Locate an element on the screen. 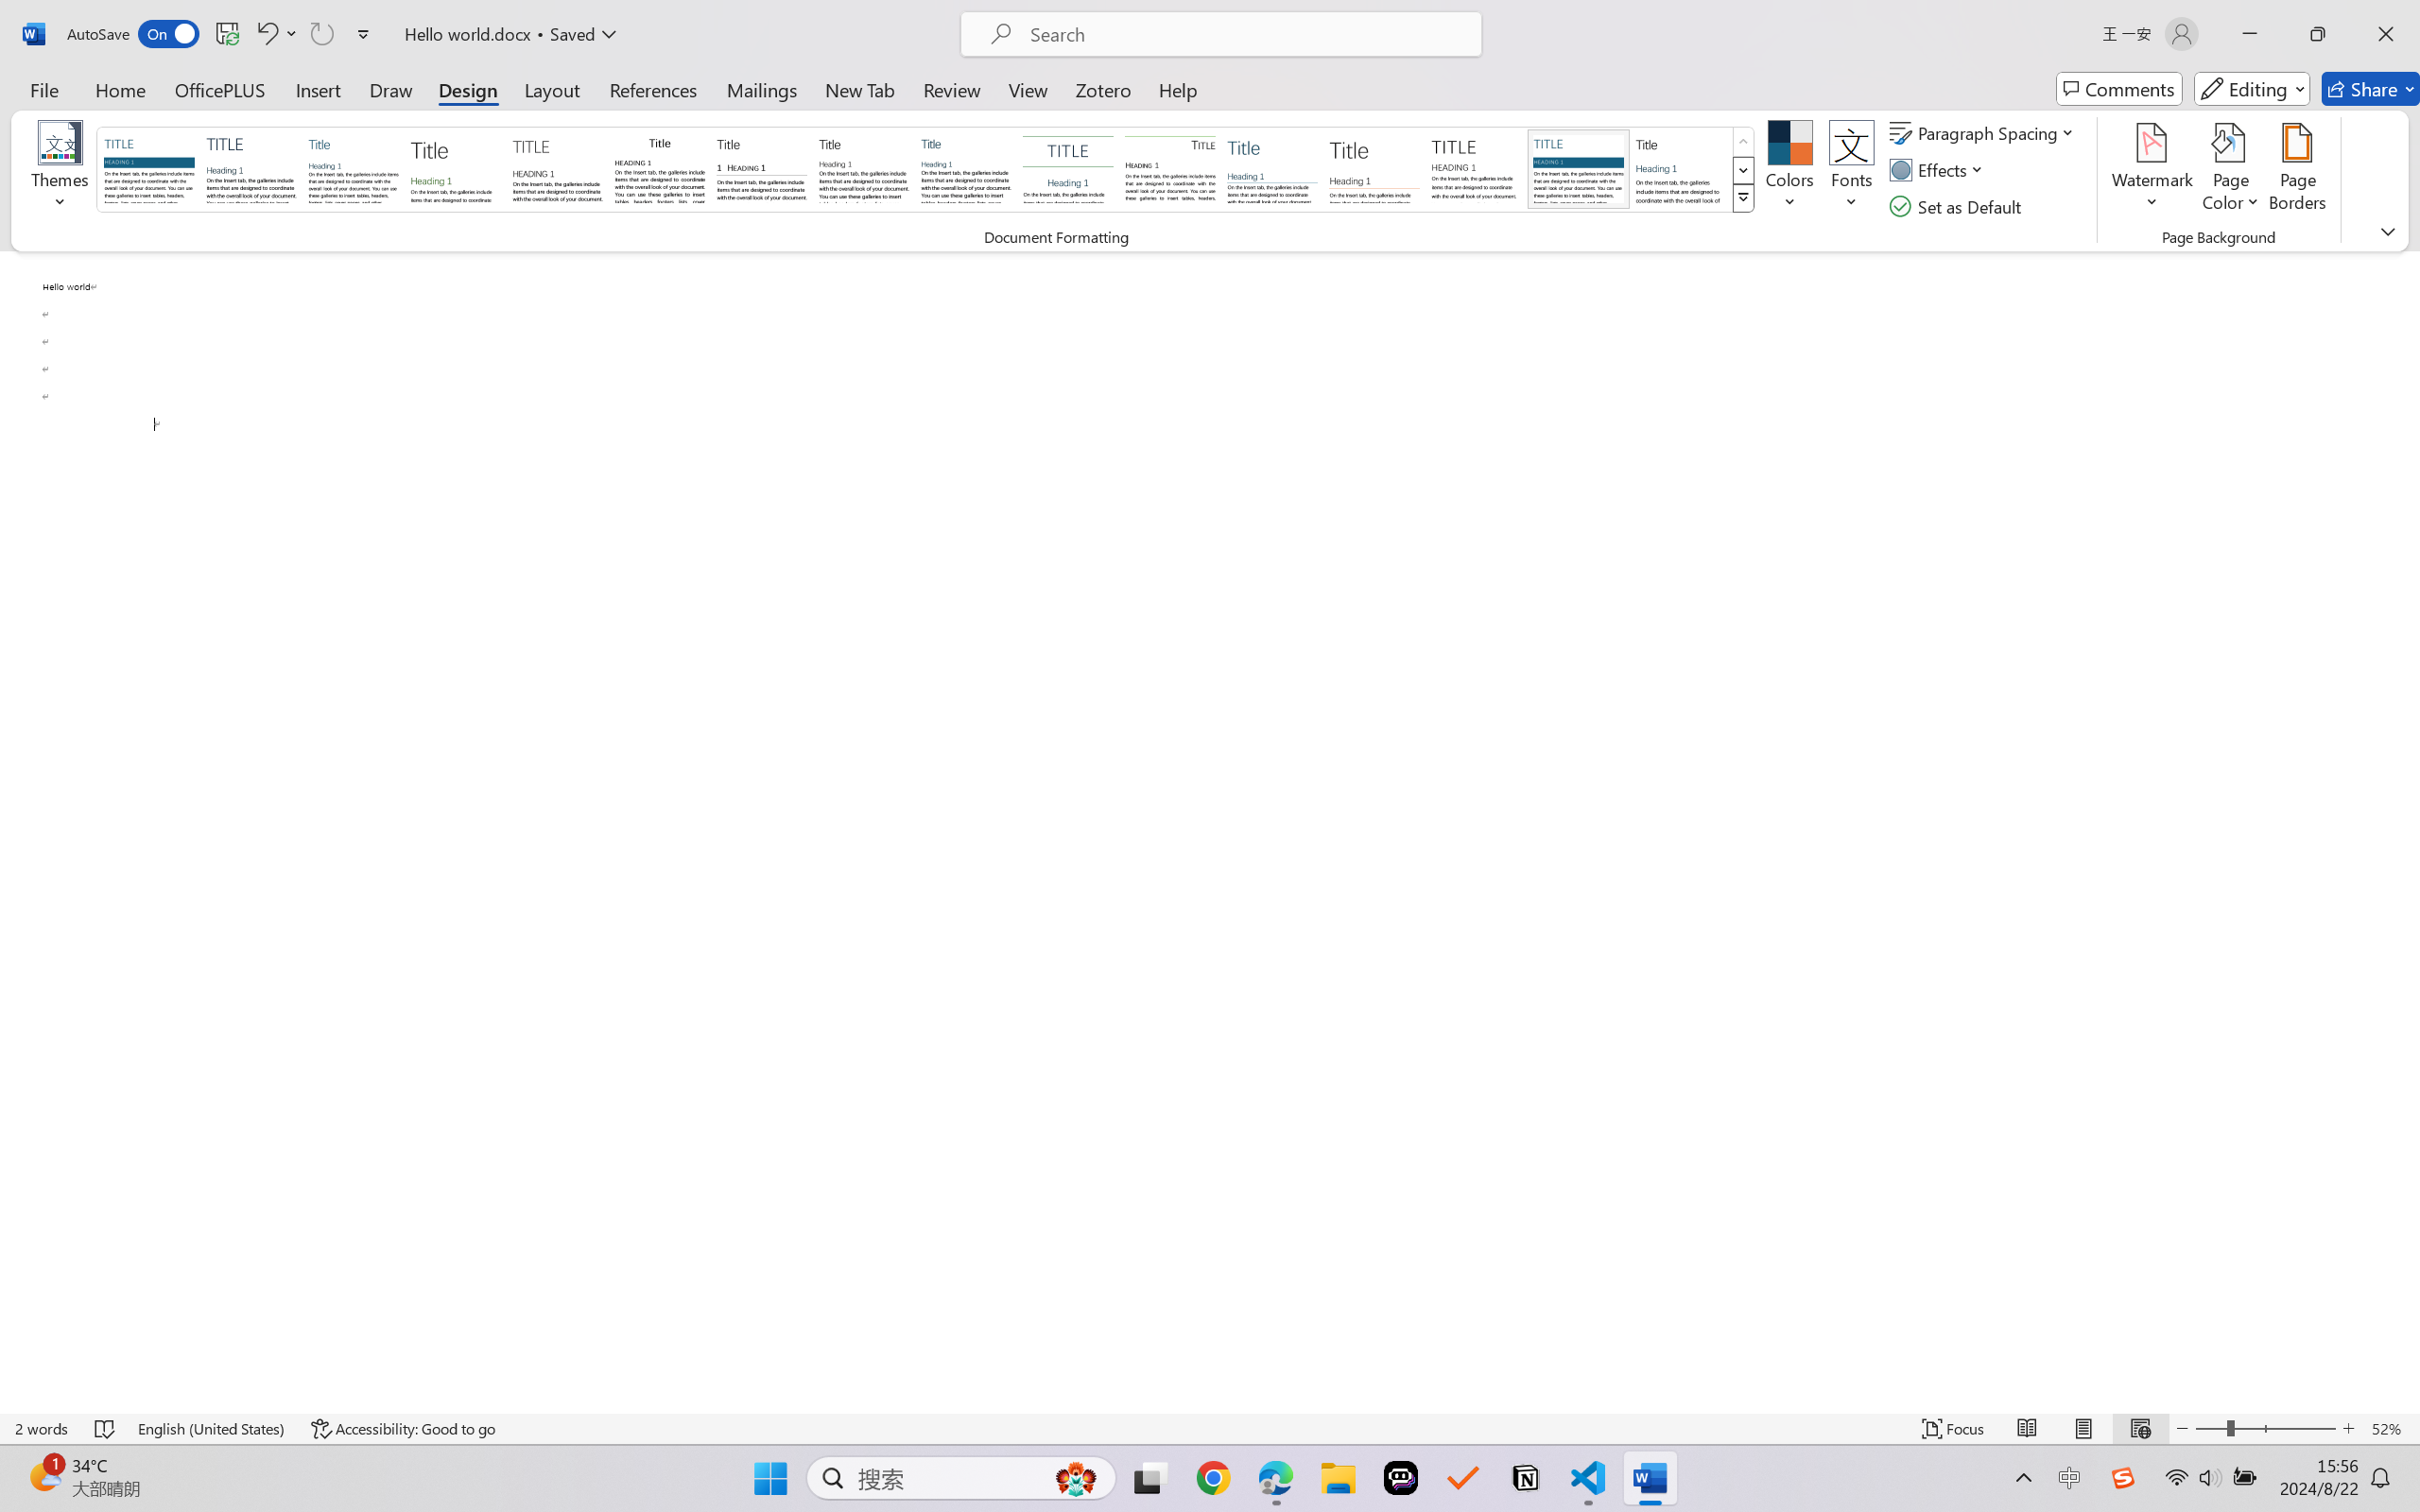  Zoom Out is located at coordinates (2210, 1429).